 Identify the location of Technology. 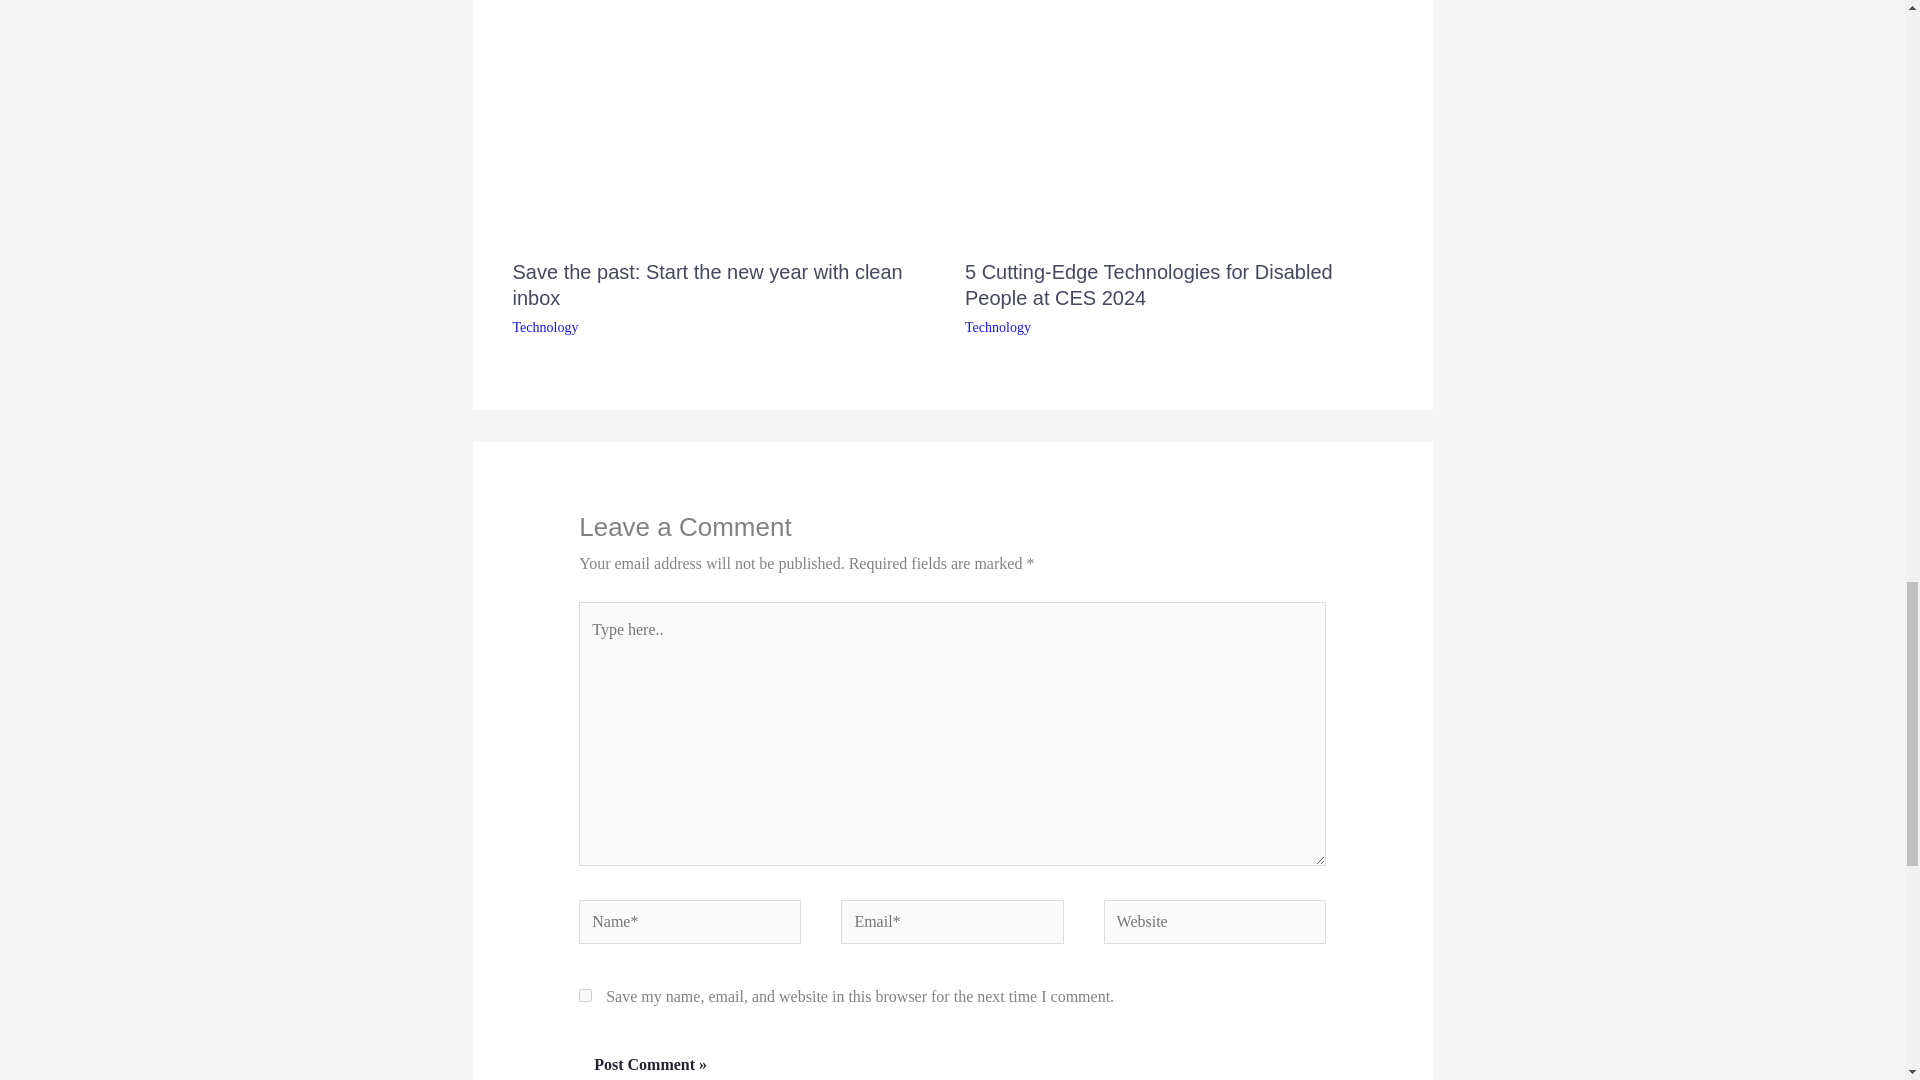
(544, 326).